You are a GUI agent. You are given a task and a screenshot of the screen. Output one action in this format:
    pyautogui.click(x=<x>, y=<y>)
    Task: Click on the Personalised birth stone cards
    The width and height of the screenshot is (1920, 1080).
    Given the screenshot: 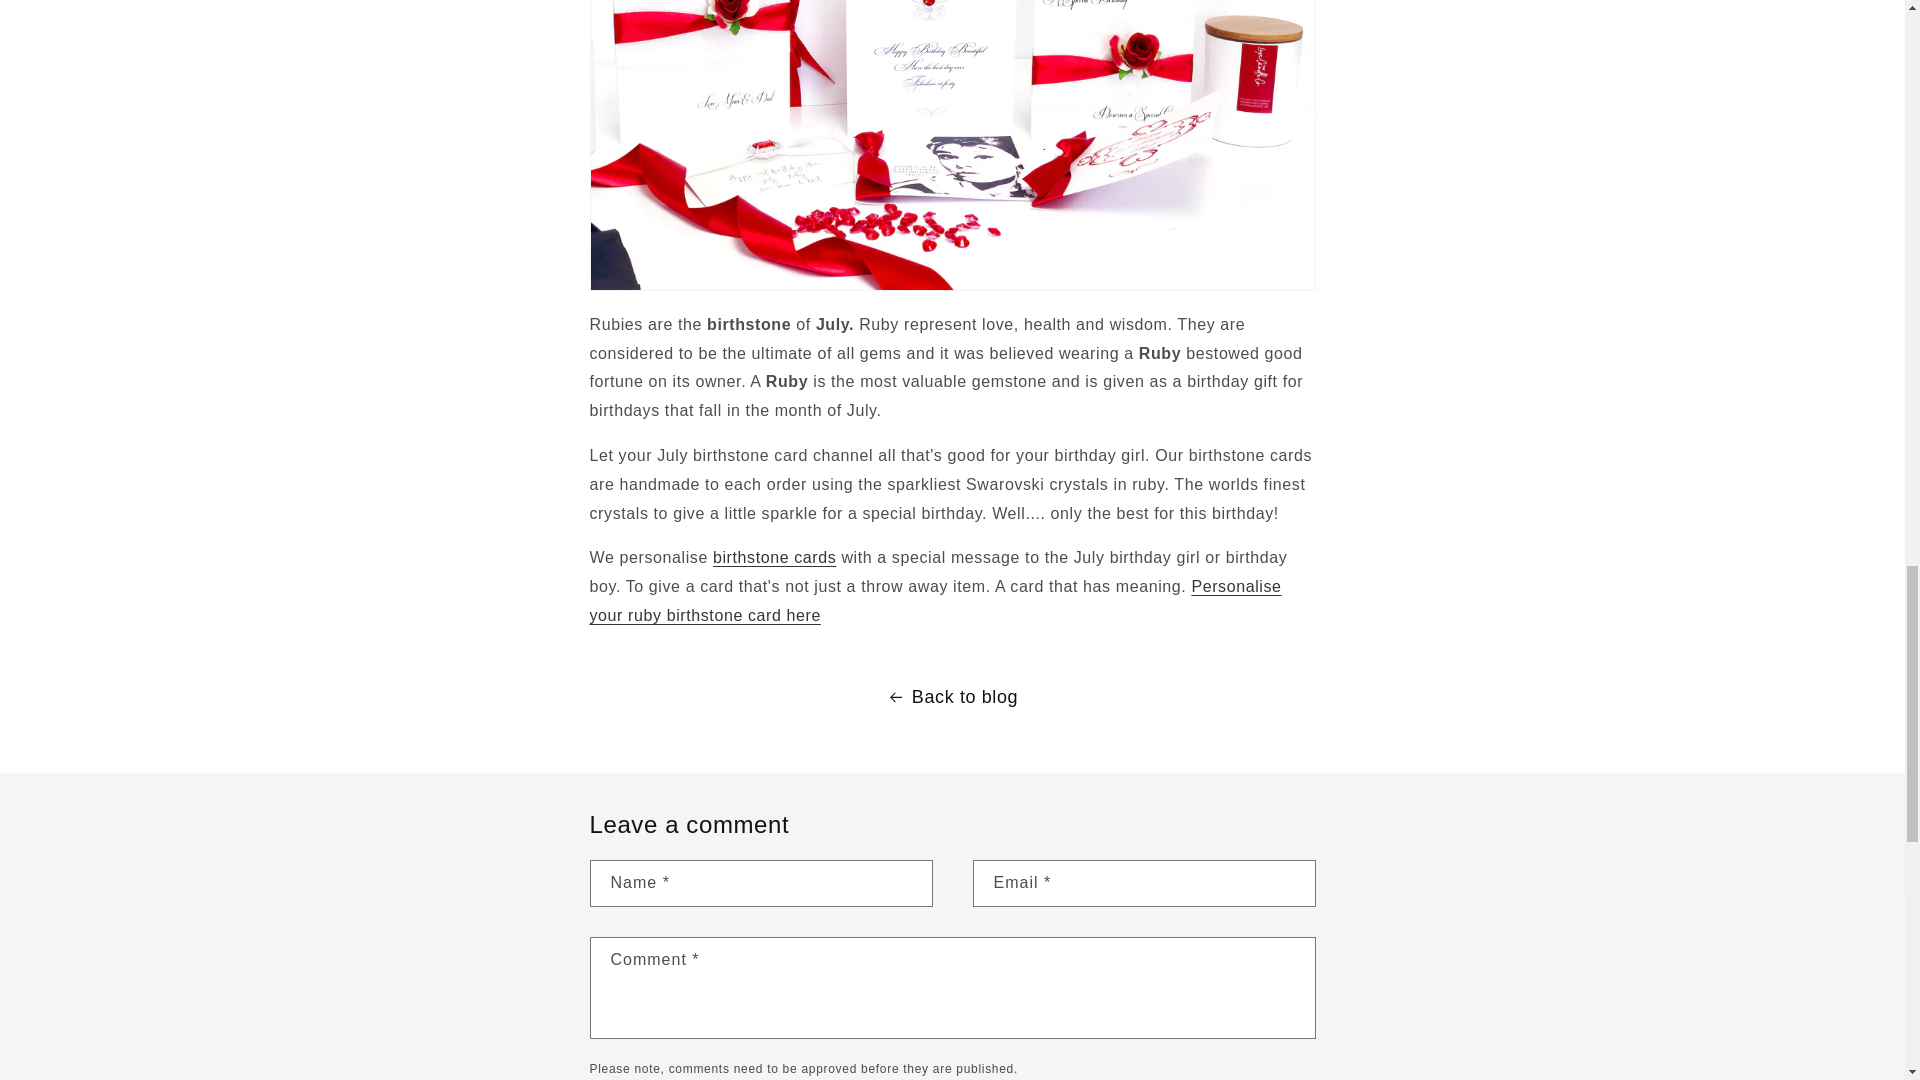 What is the action you would take?
    pyautogui.click(x=774, y=556)
    